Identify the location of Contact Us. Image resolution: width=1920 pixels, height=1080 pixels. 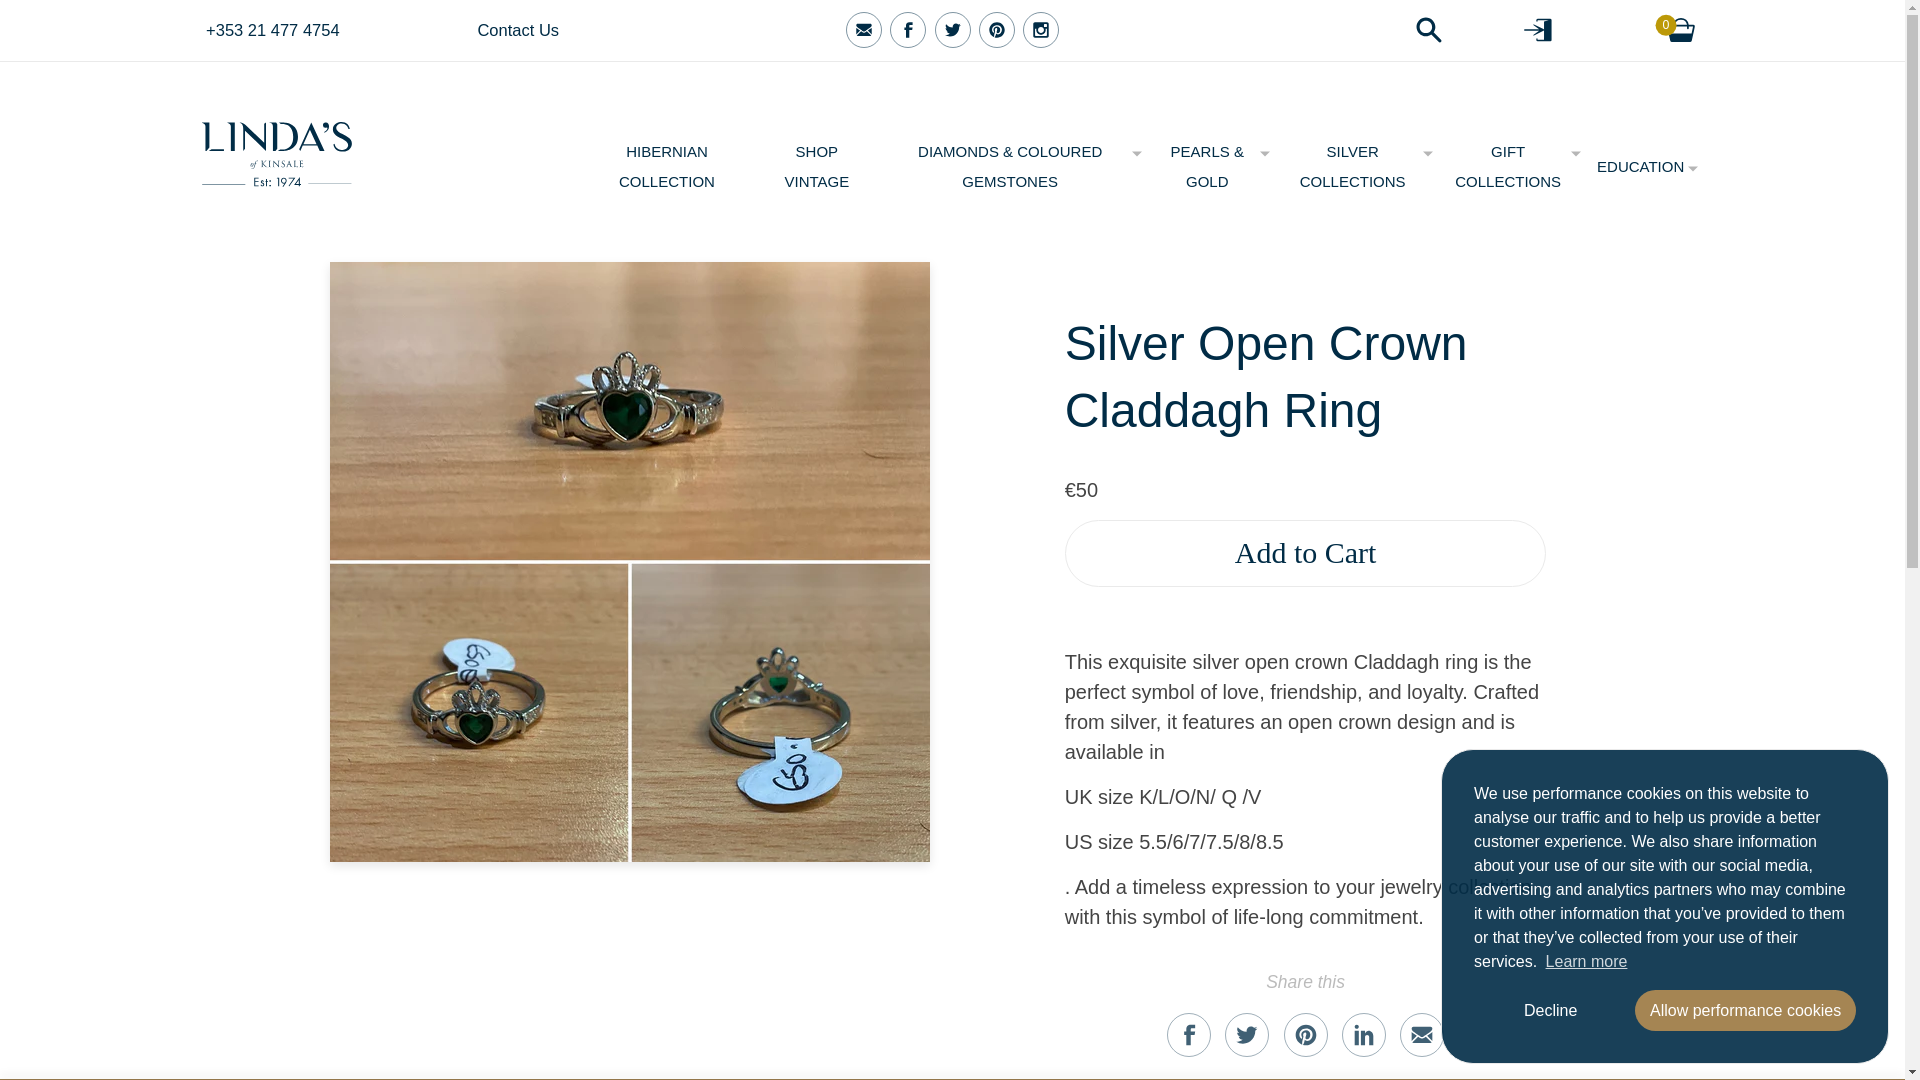
(582, 30).